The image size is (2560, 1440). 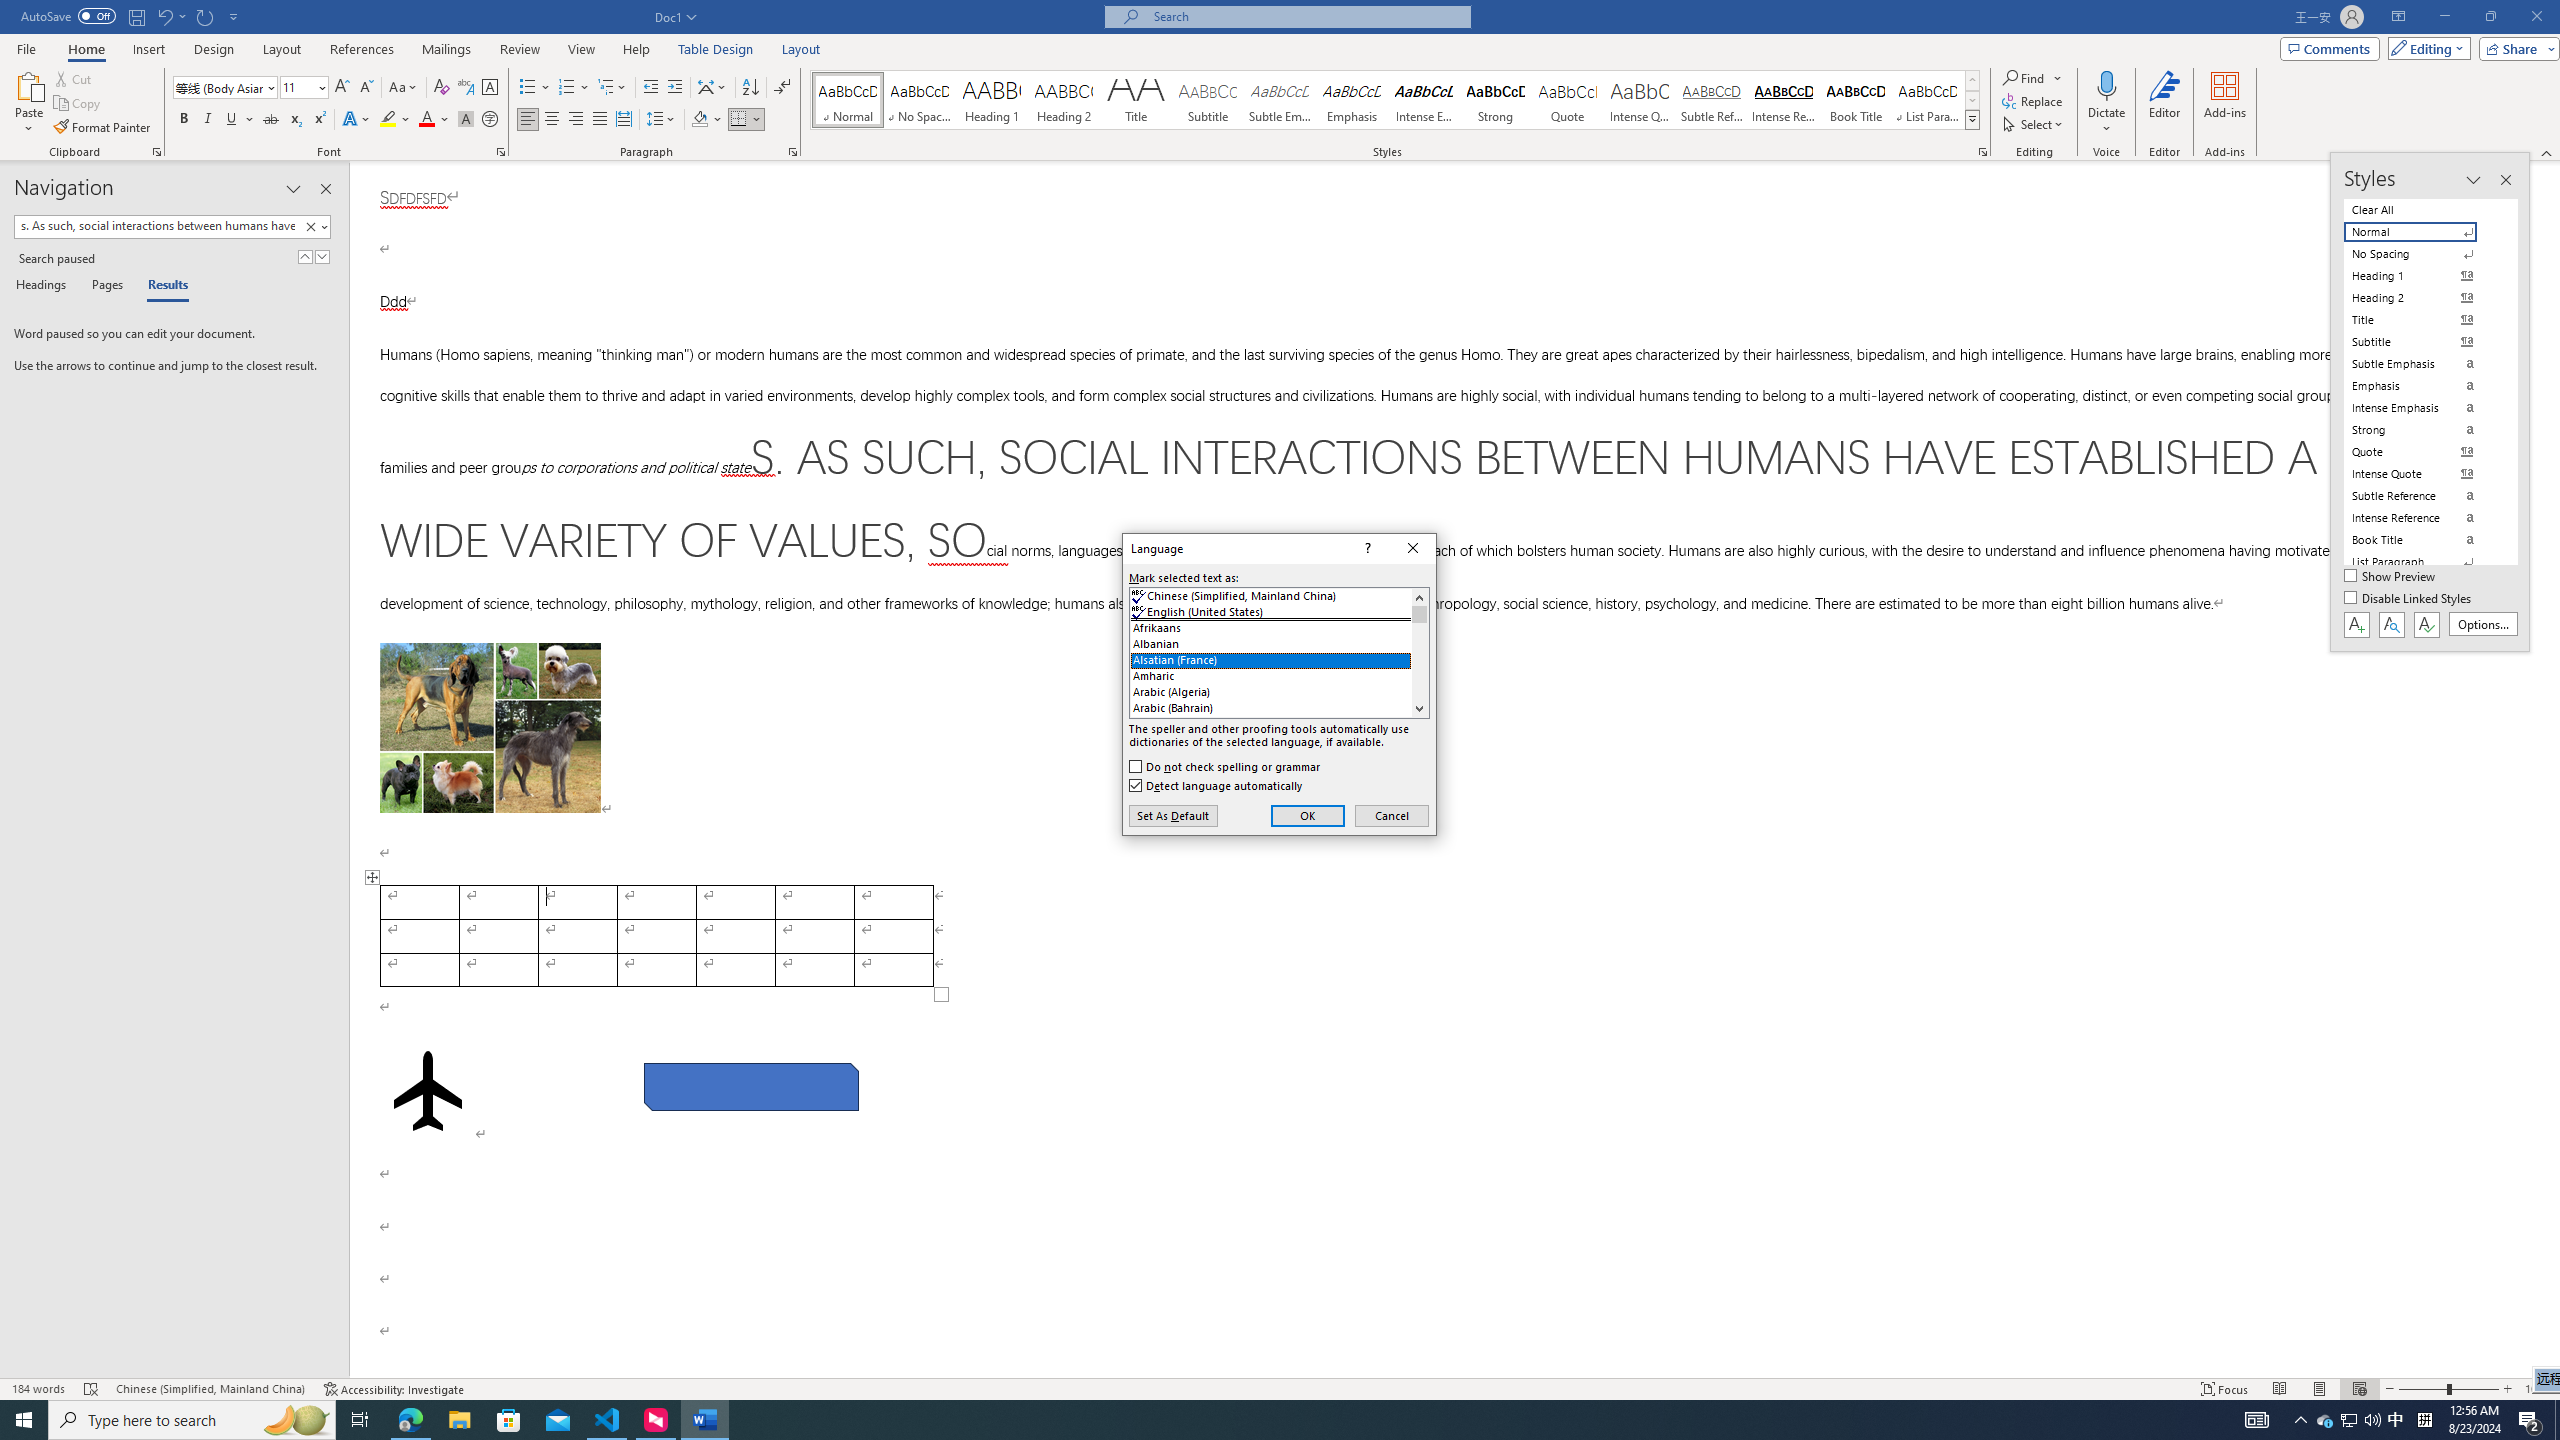 I want to click on Sort..., so click(x=750, y=88).